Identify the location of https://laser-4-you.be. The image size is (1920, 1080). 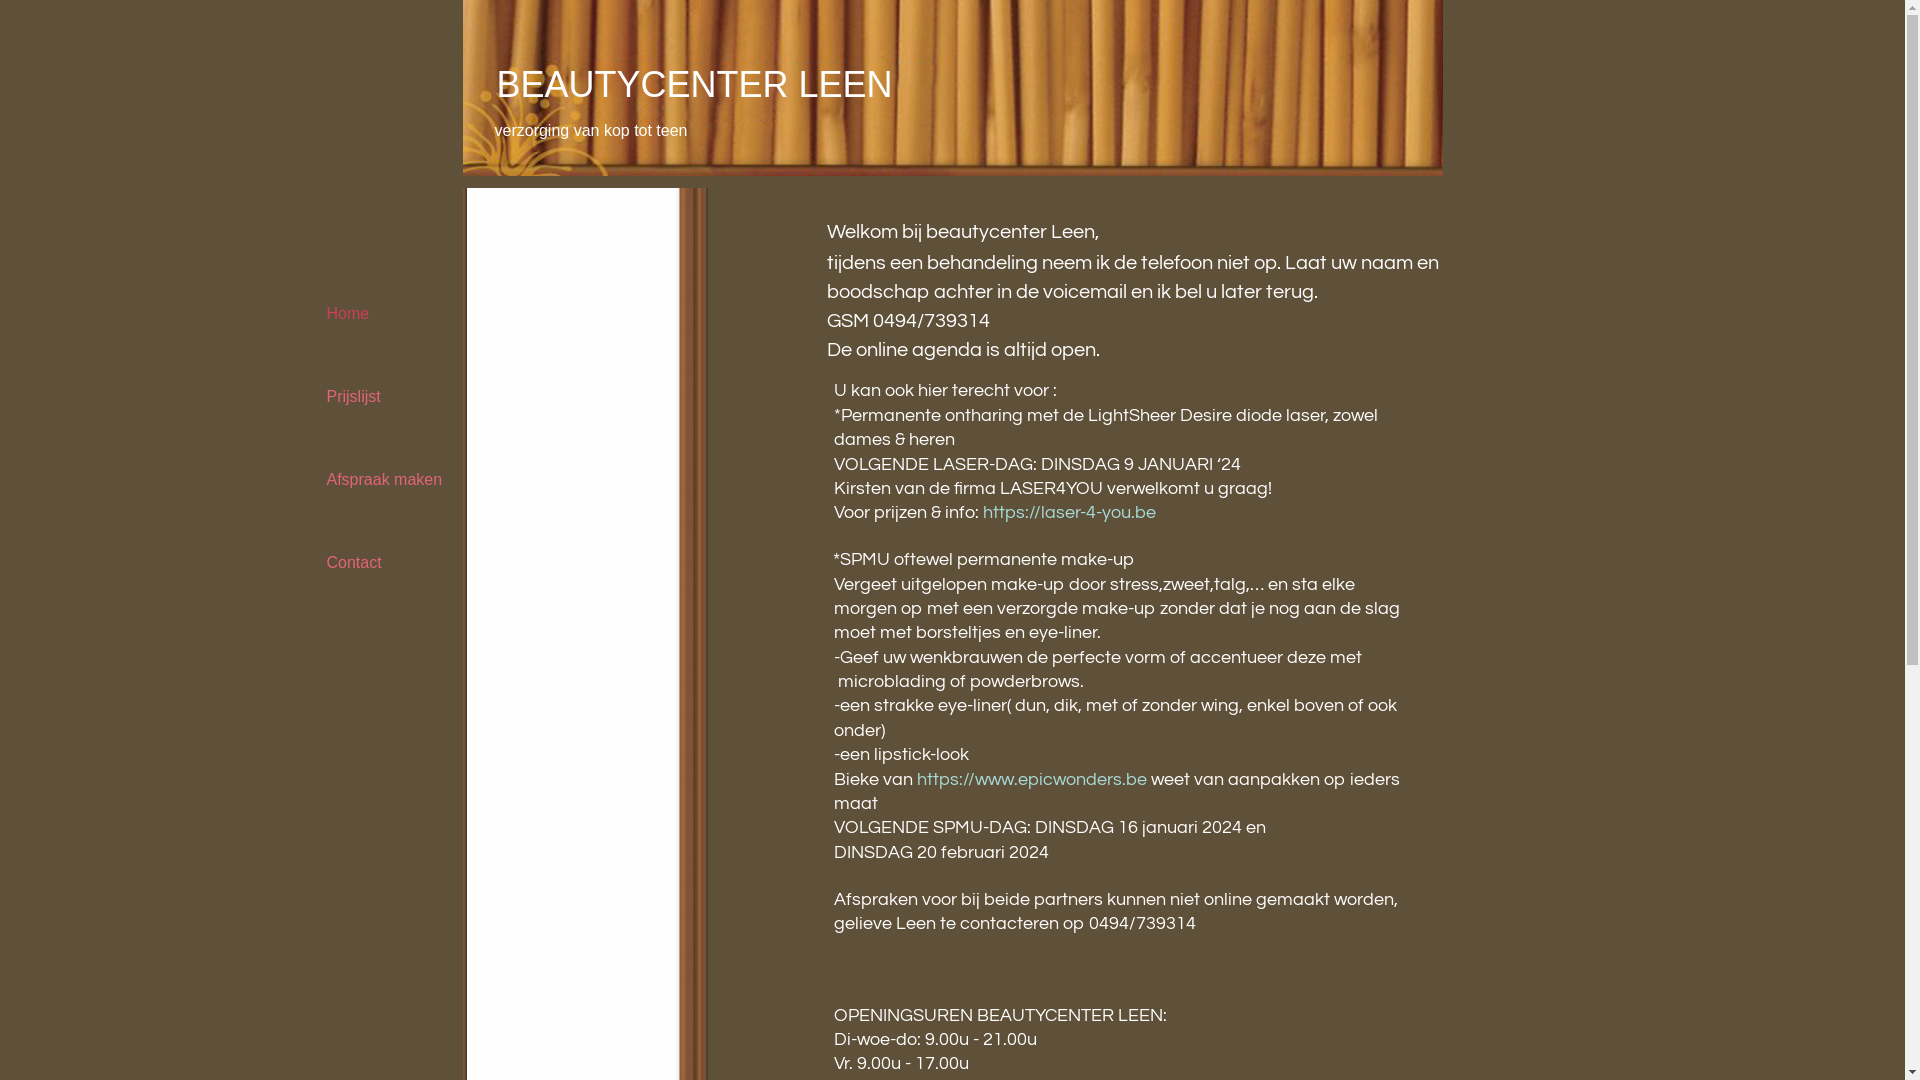
(1068, 512).